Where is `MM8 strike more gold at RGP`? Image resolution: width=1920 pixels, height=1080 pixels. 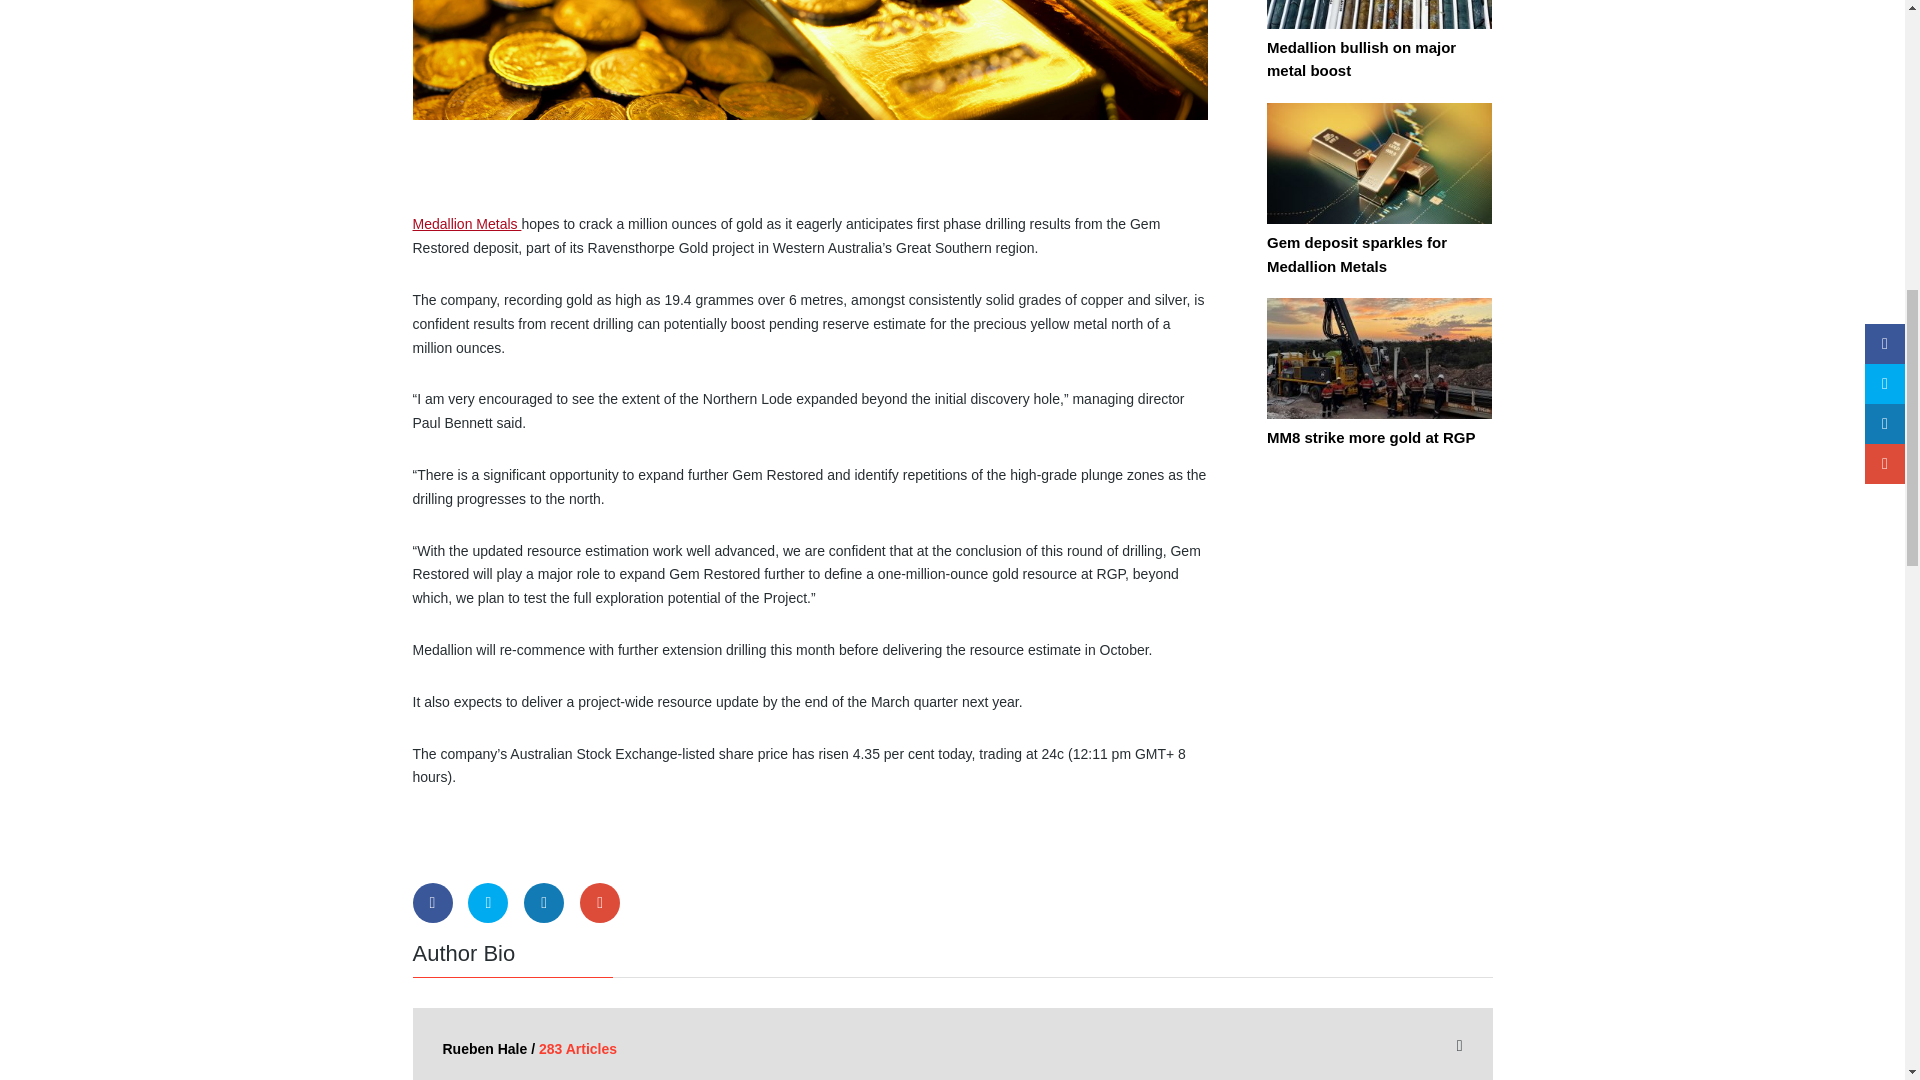
MM8 strike more gold at RGP is located at coordinates (1379, 372).